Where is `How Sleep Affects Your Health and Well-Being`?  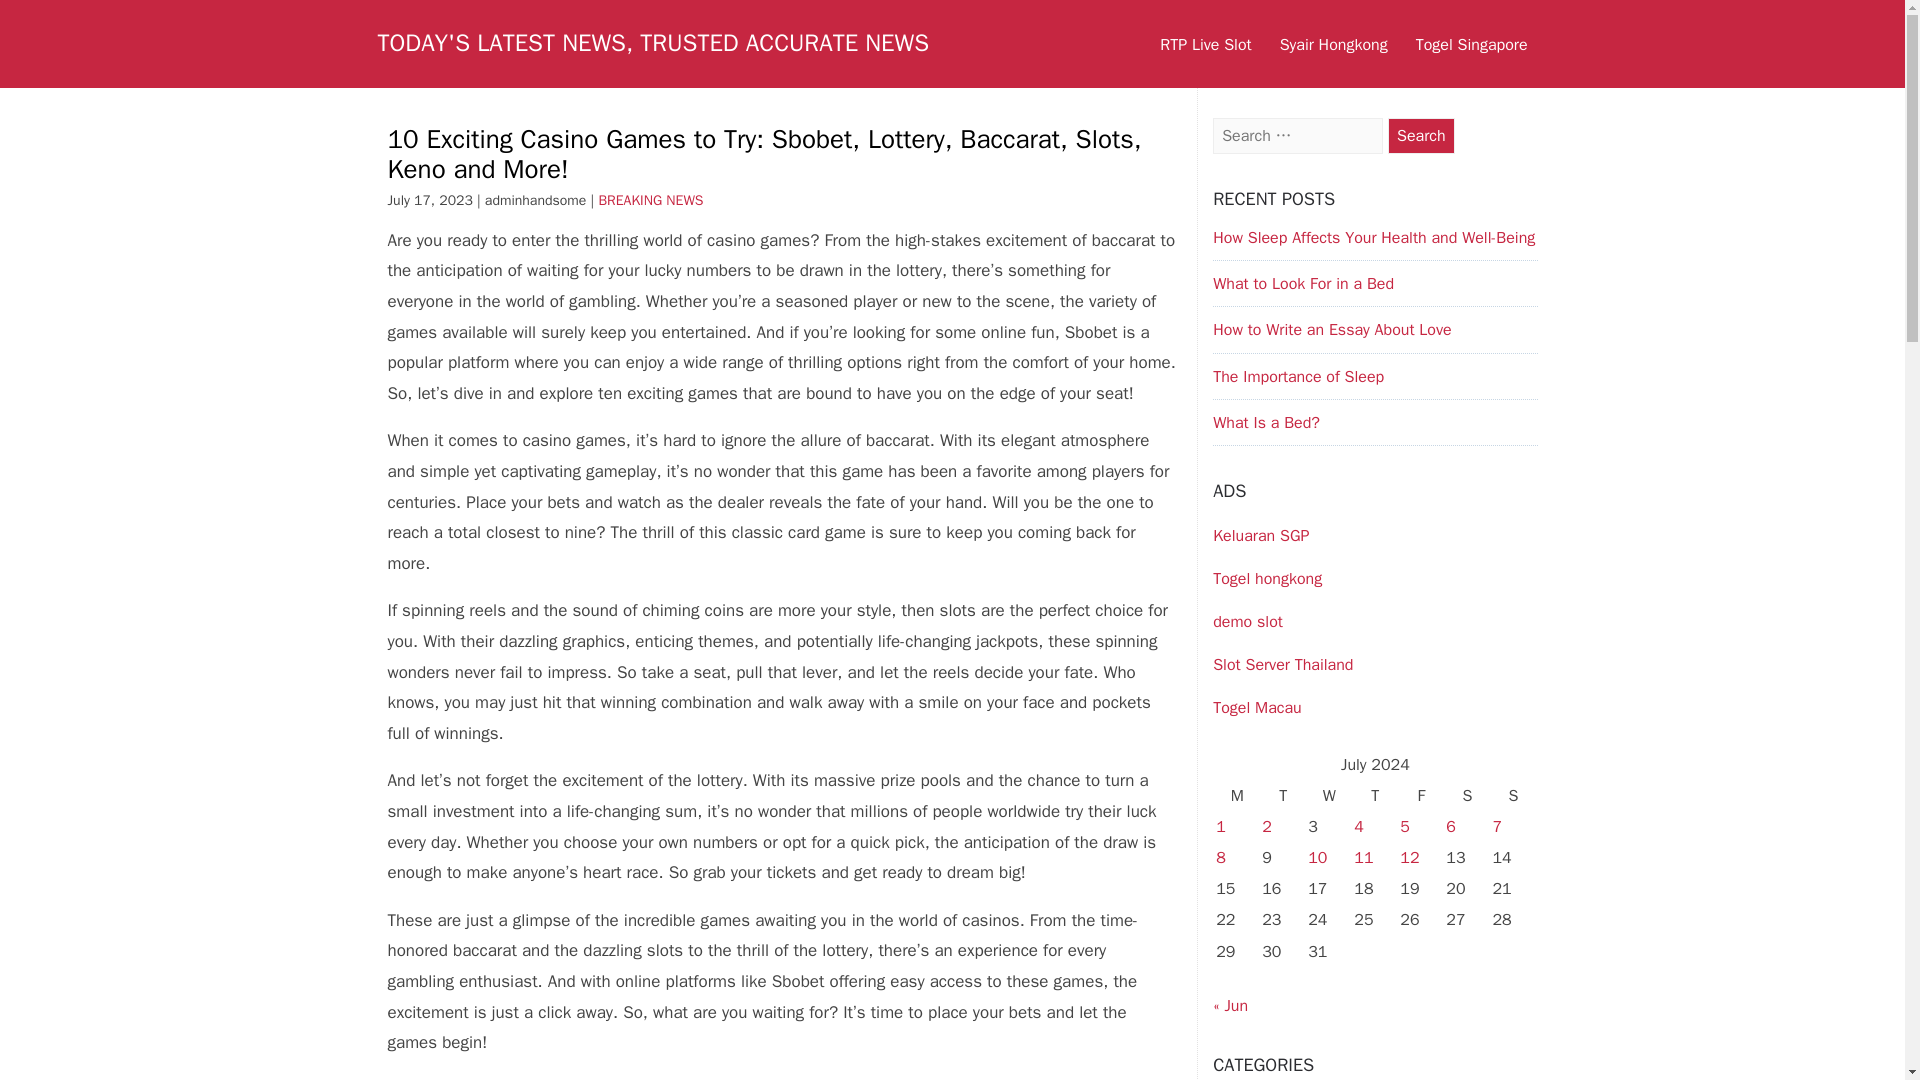 How Sleep Affects Your Health and Well-Being is located at coordinates (1374, 238).